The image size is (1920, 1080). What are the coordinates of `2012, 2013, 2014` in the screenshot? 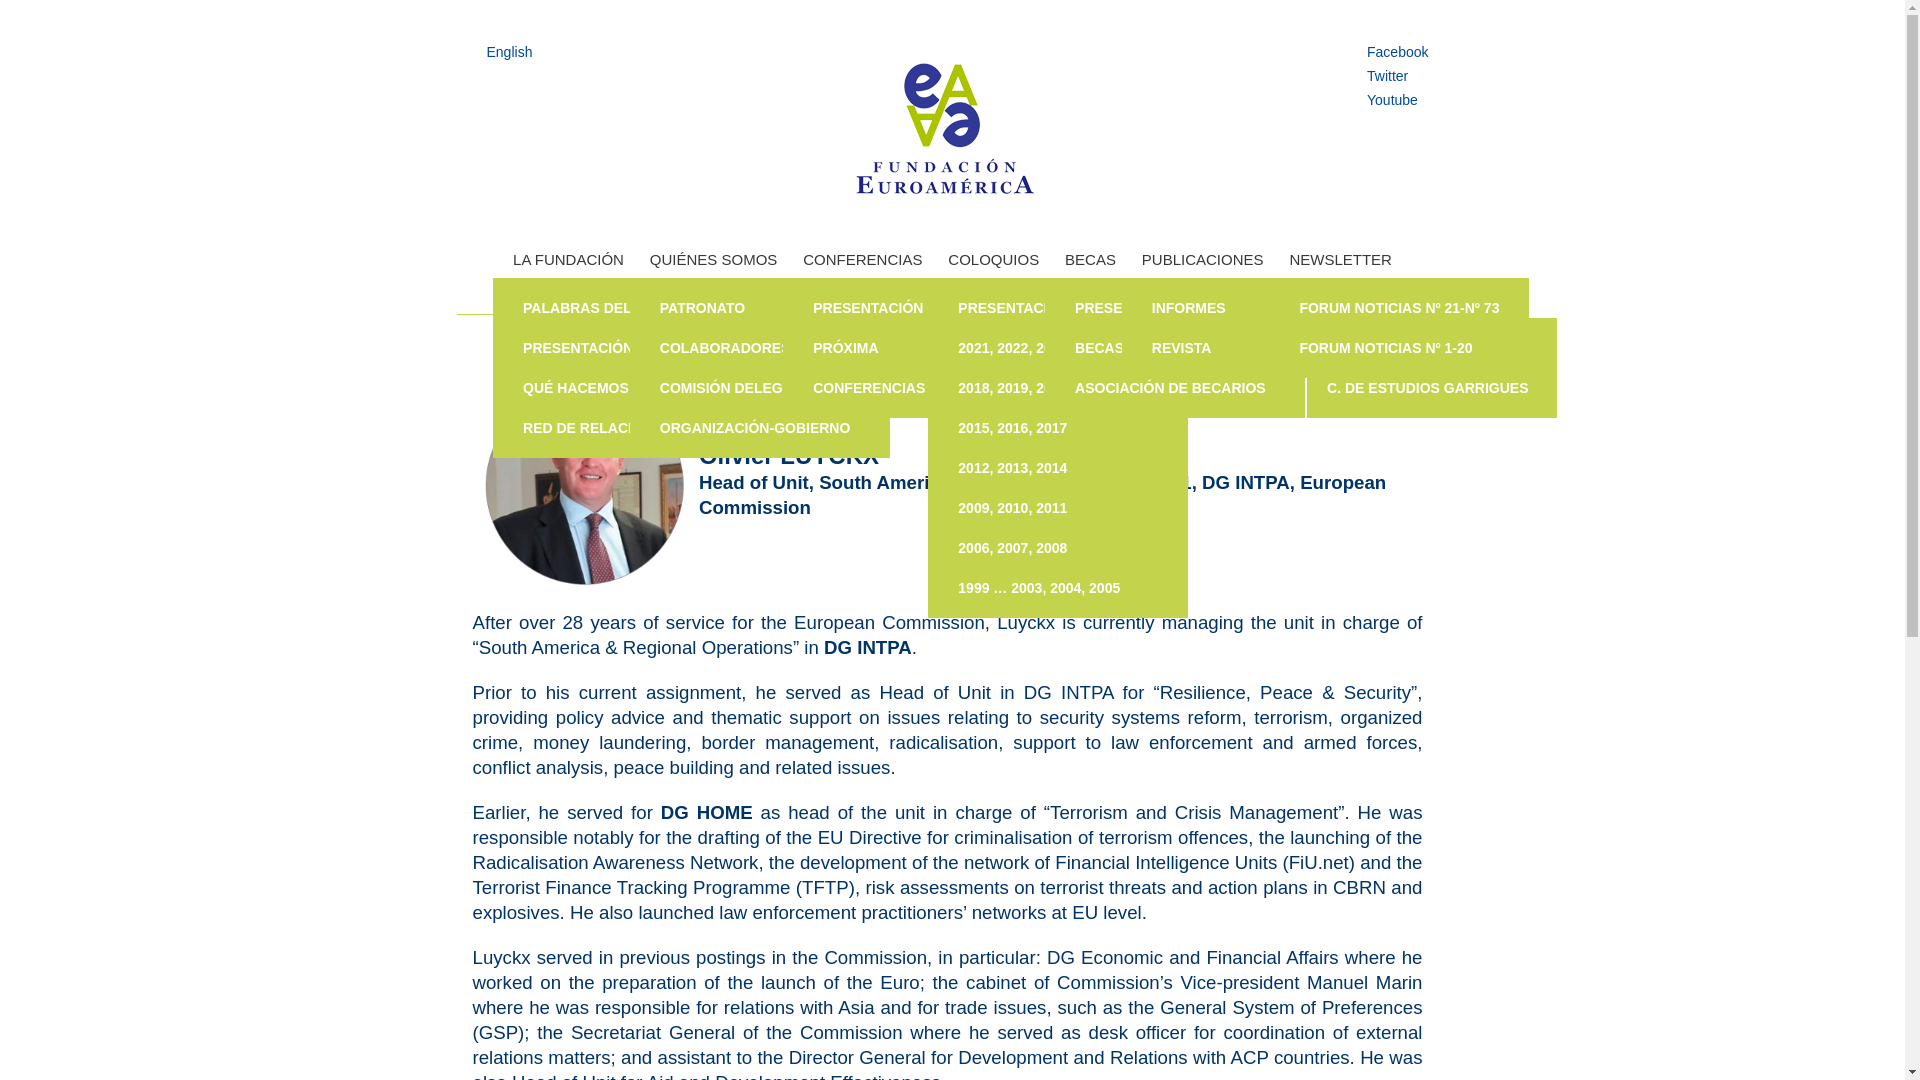 It's located at (1063, 468).